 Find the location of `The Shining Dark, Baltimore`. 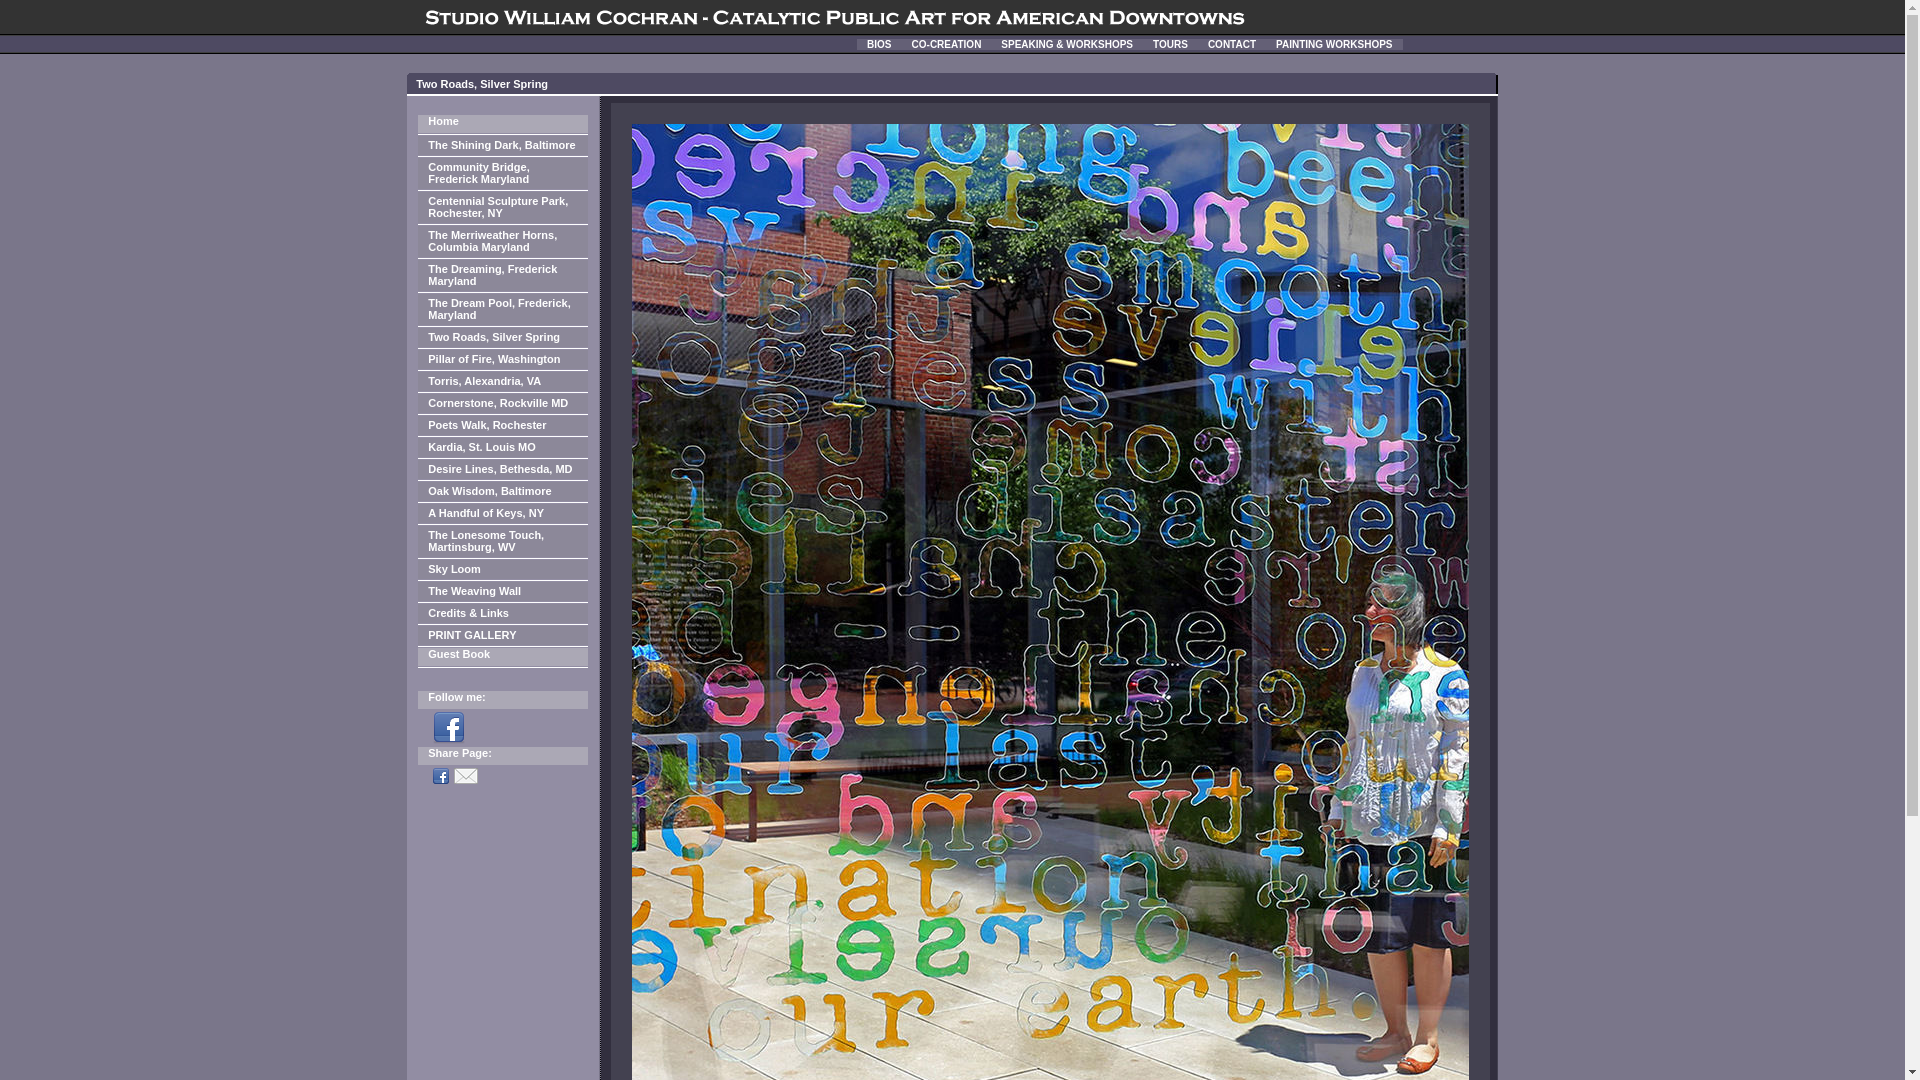

The Shining Dark, Baltimore is located at coordinates (502, 146).